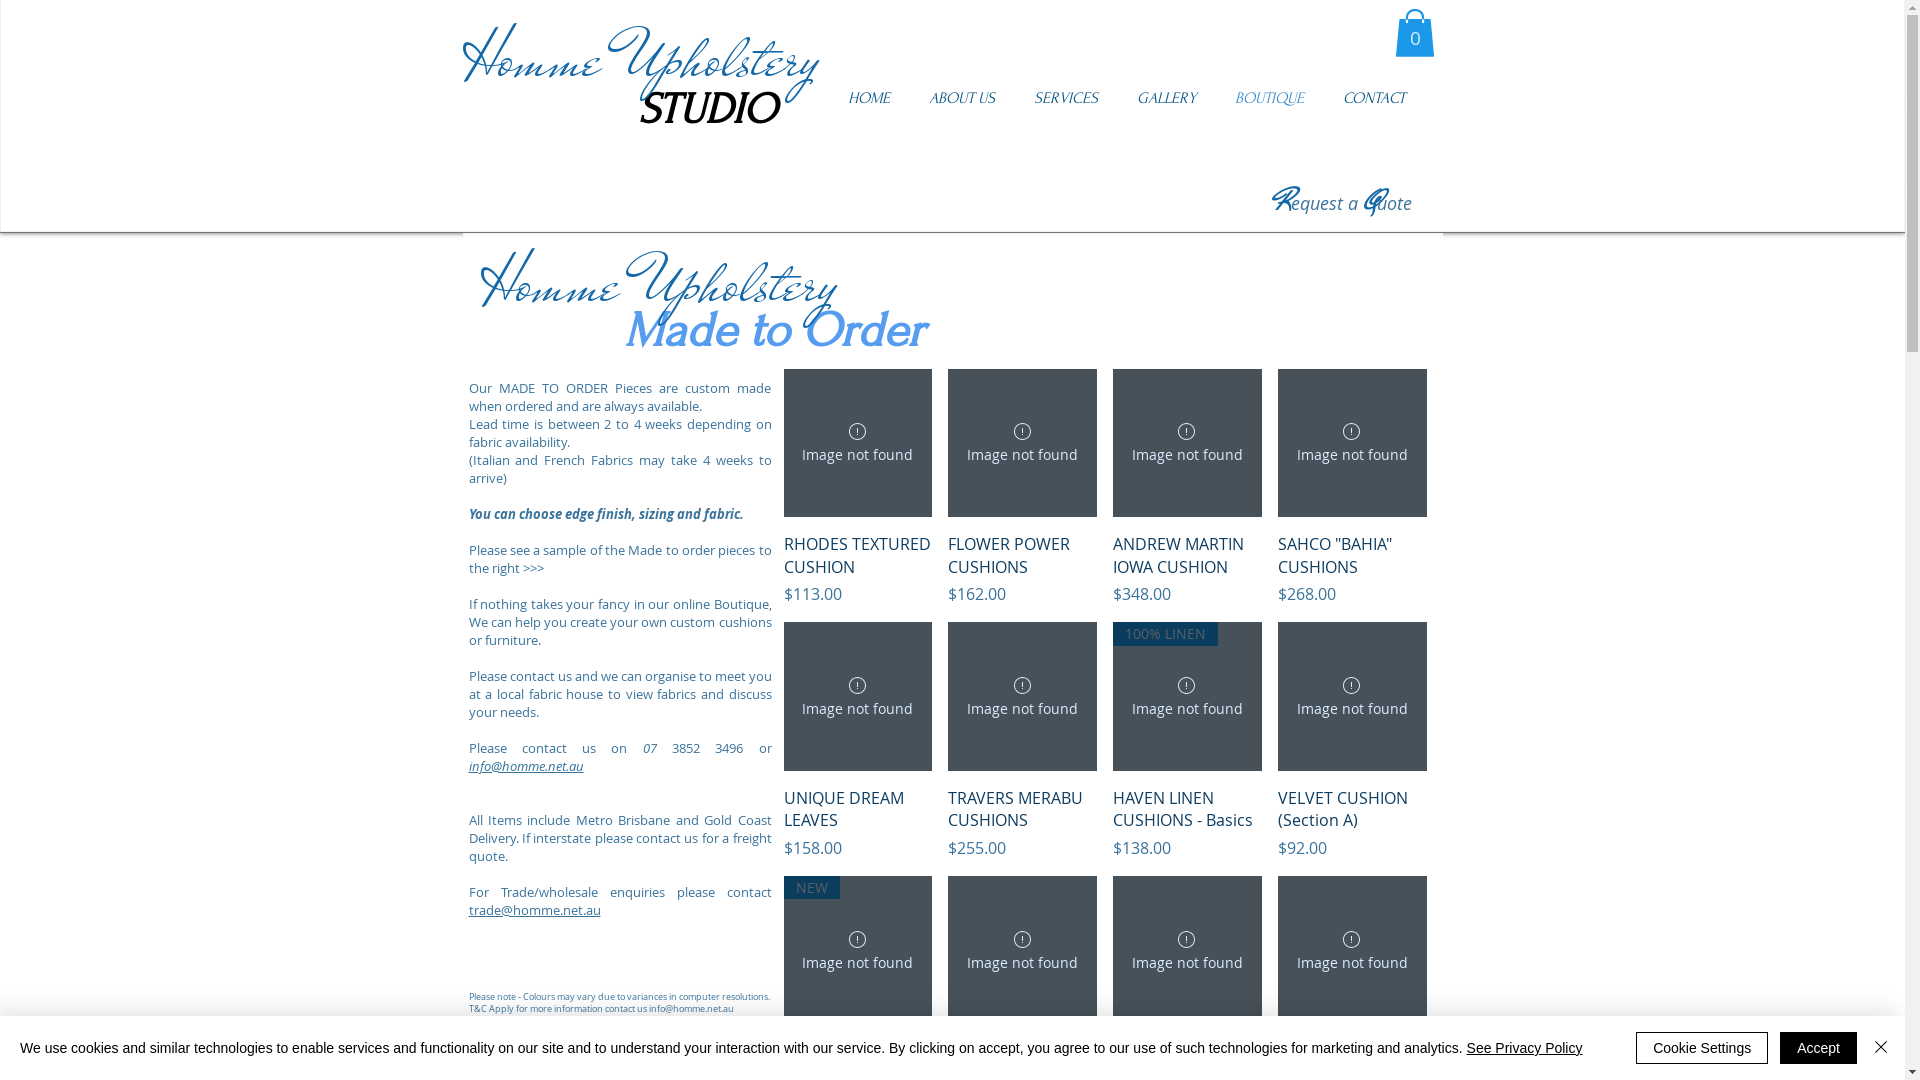  What do you see at coordinates (1188, 444) in the screenshot?
I see `ANDREW MARTIN IOWA CUSHION
Image not found` at bounding box center [1188, 444].